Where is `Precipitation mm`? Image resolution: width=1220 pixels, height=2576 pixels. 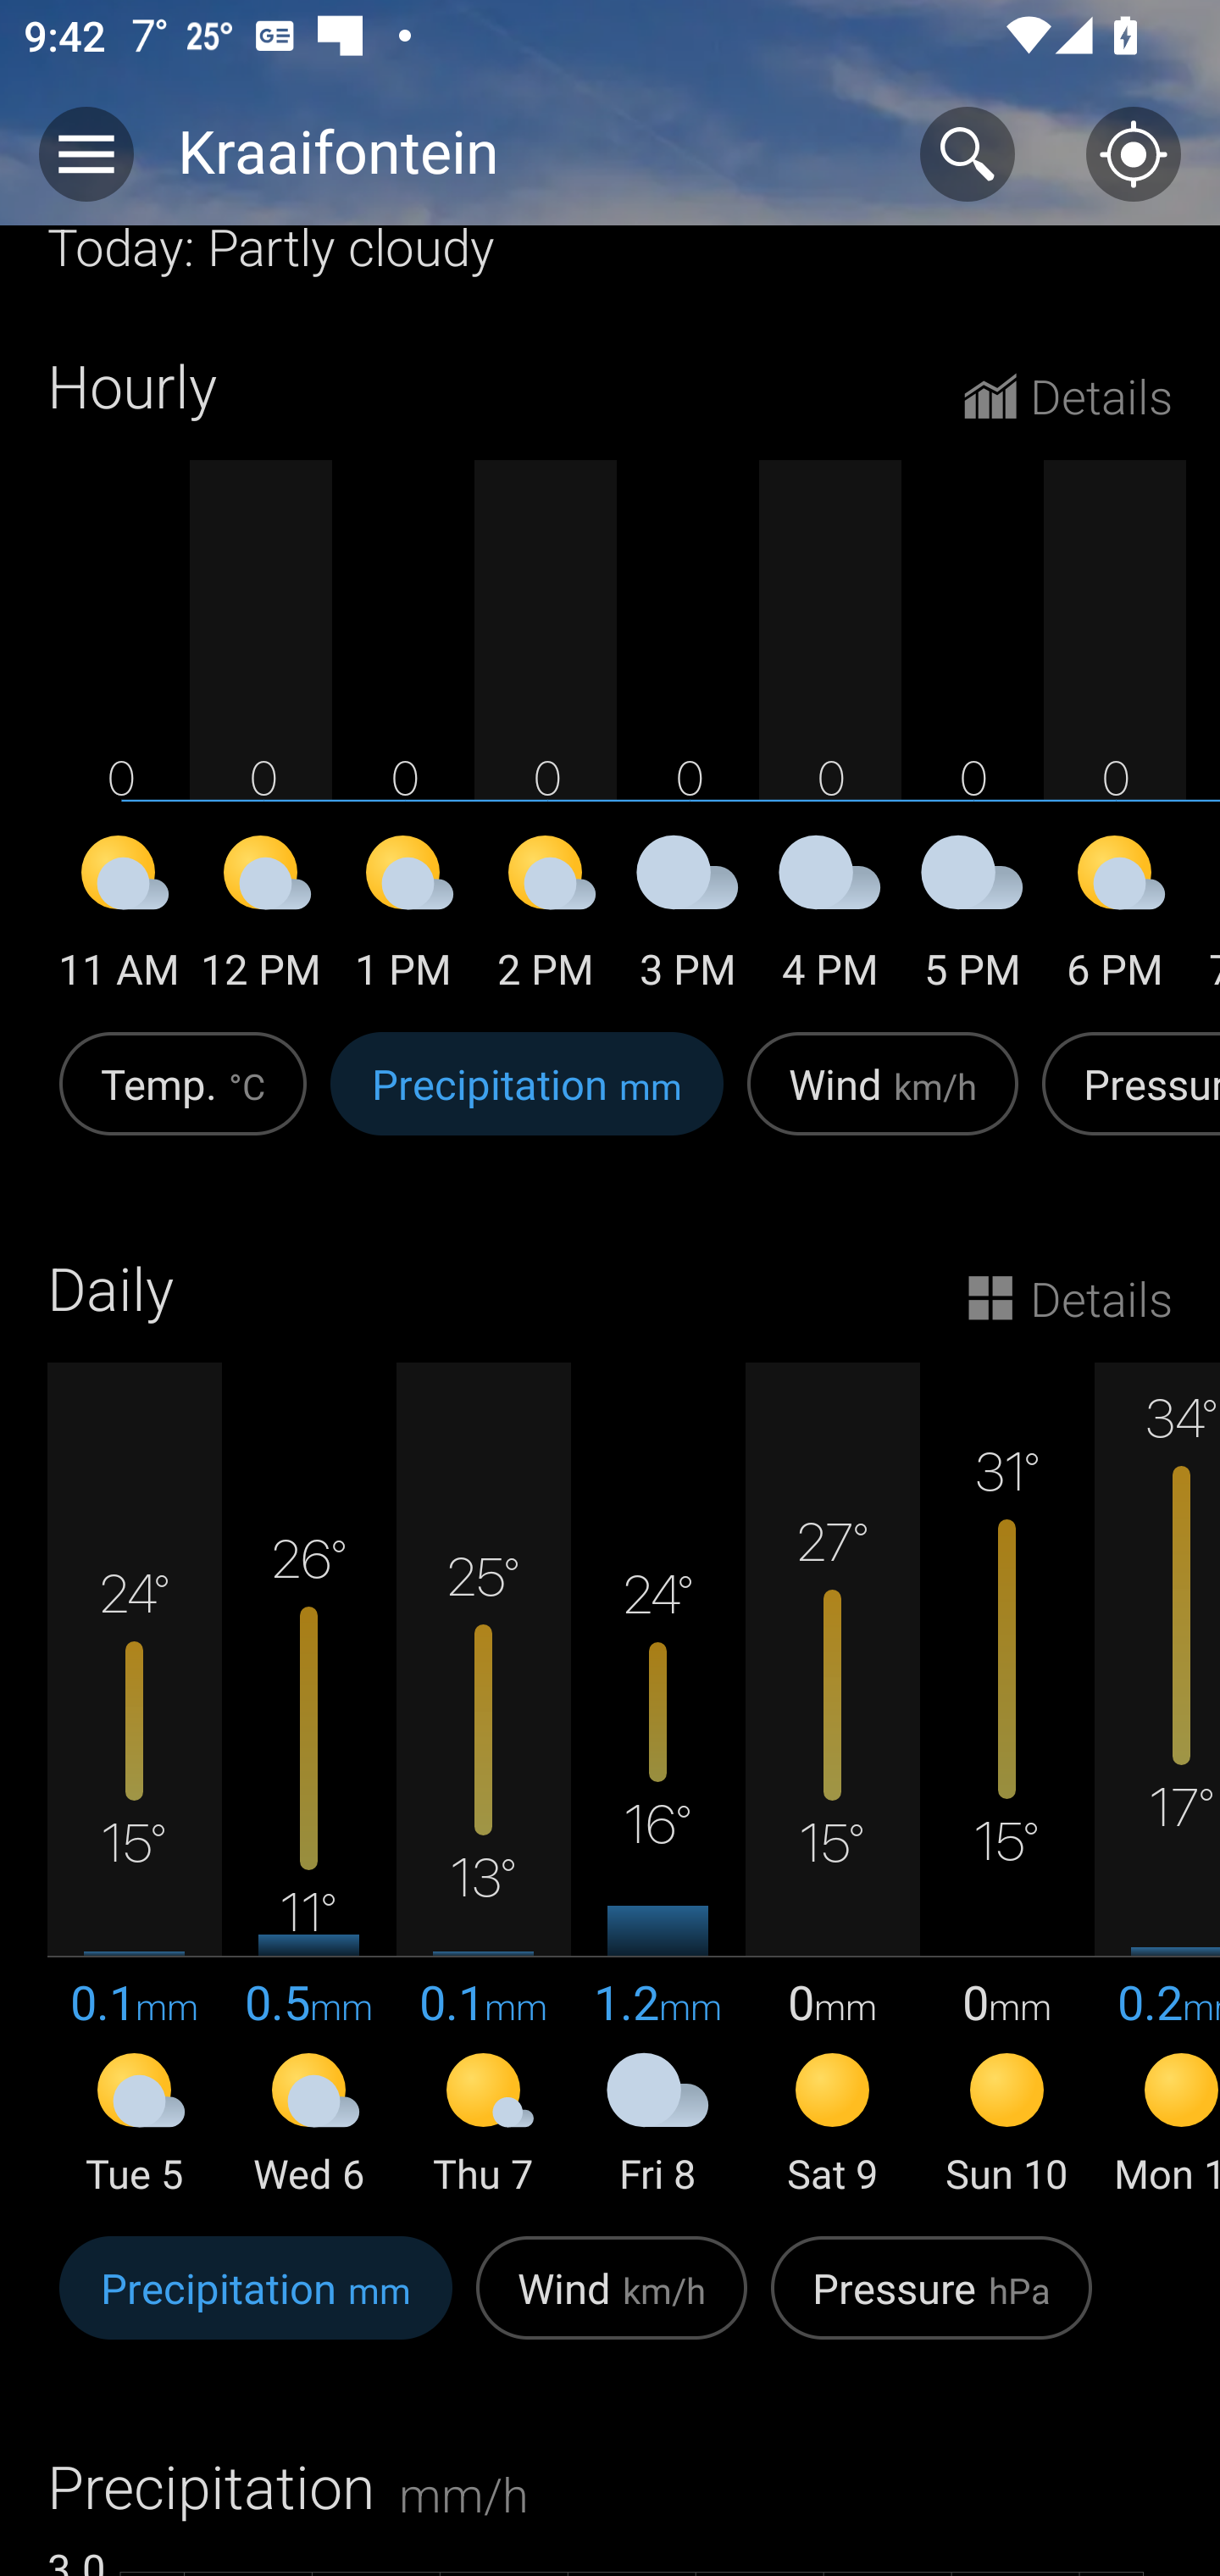
Precipitation mm is located at coordinates (527, 1101).